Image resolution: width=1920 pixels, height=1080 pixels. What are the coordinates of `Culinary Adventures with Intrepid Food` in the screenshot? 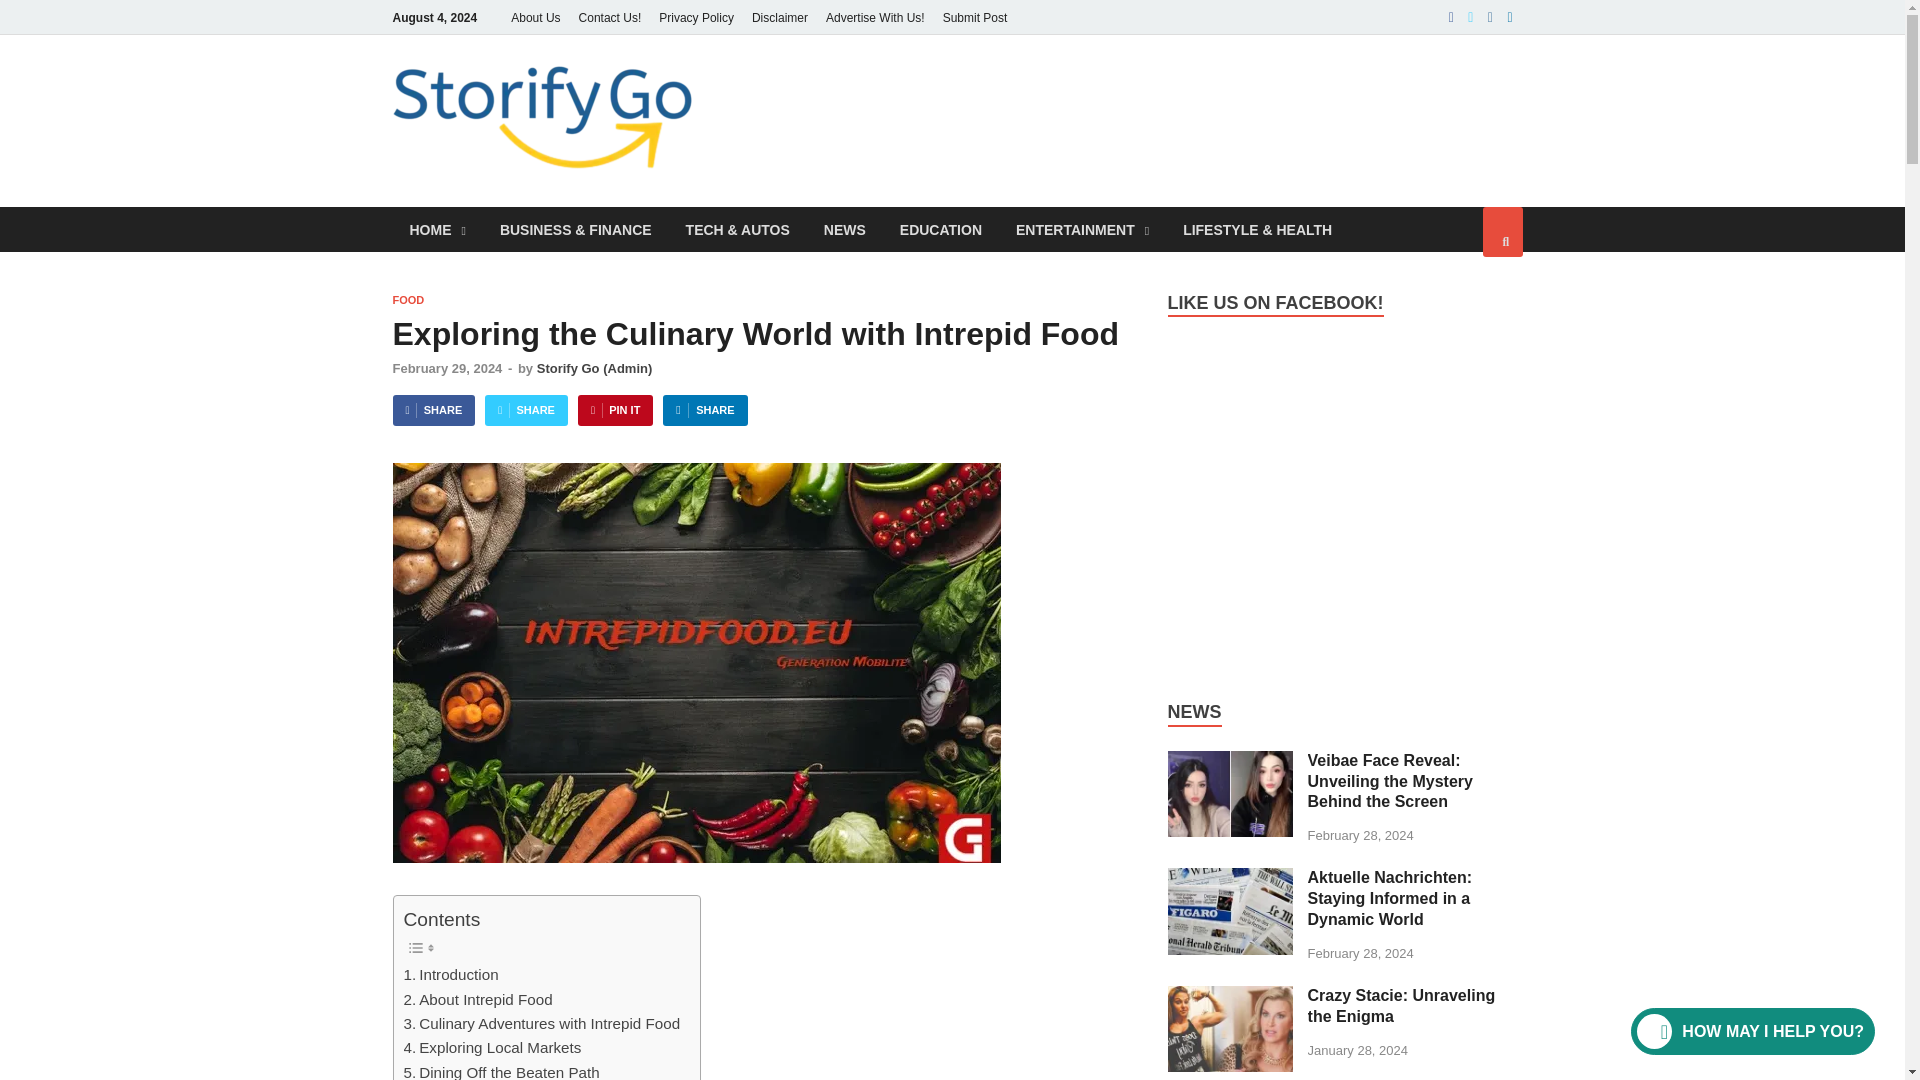 It's located at (542, 1023).